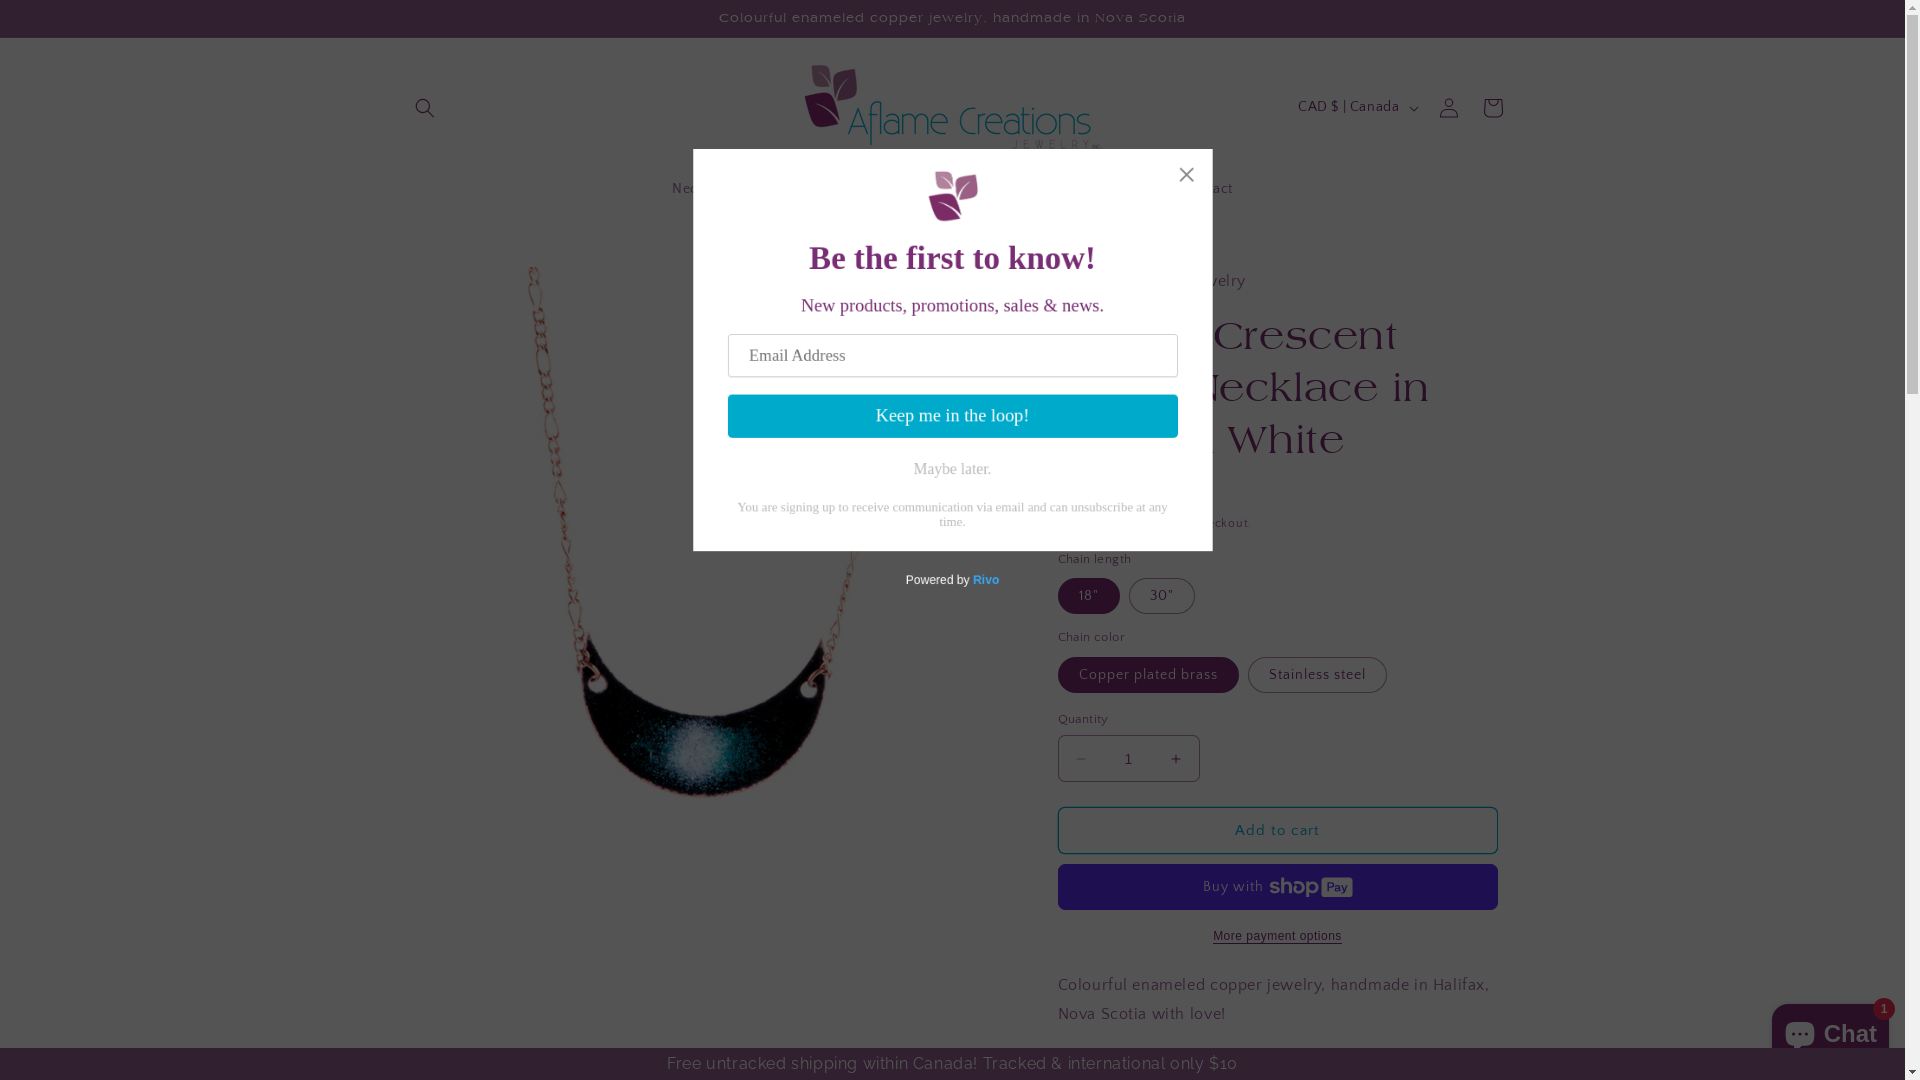  What do you see at coordinates (1278, 830) in the screenshot?
I see `Add to cart` at bounding box center [1278, 830].